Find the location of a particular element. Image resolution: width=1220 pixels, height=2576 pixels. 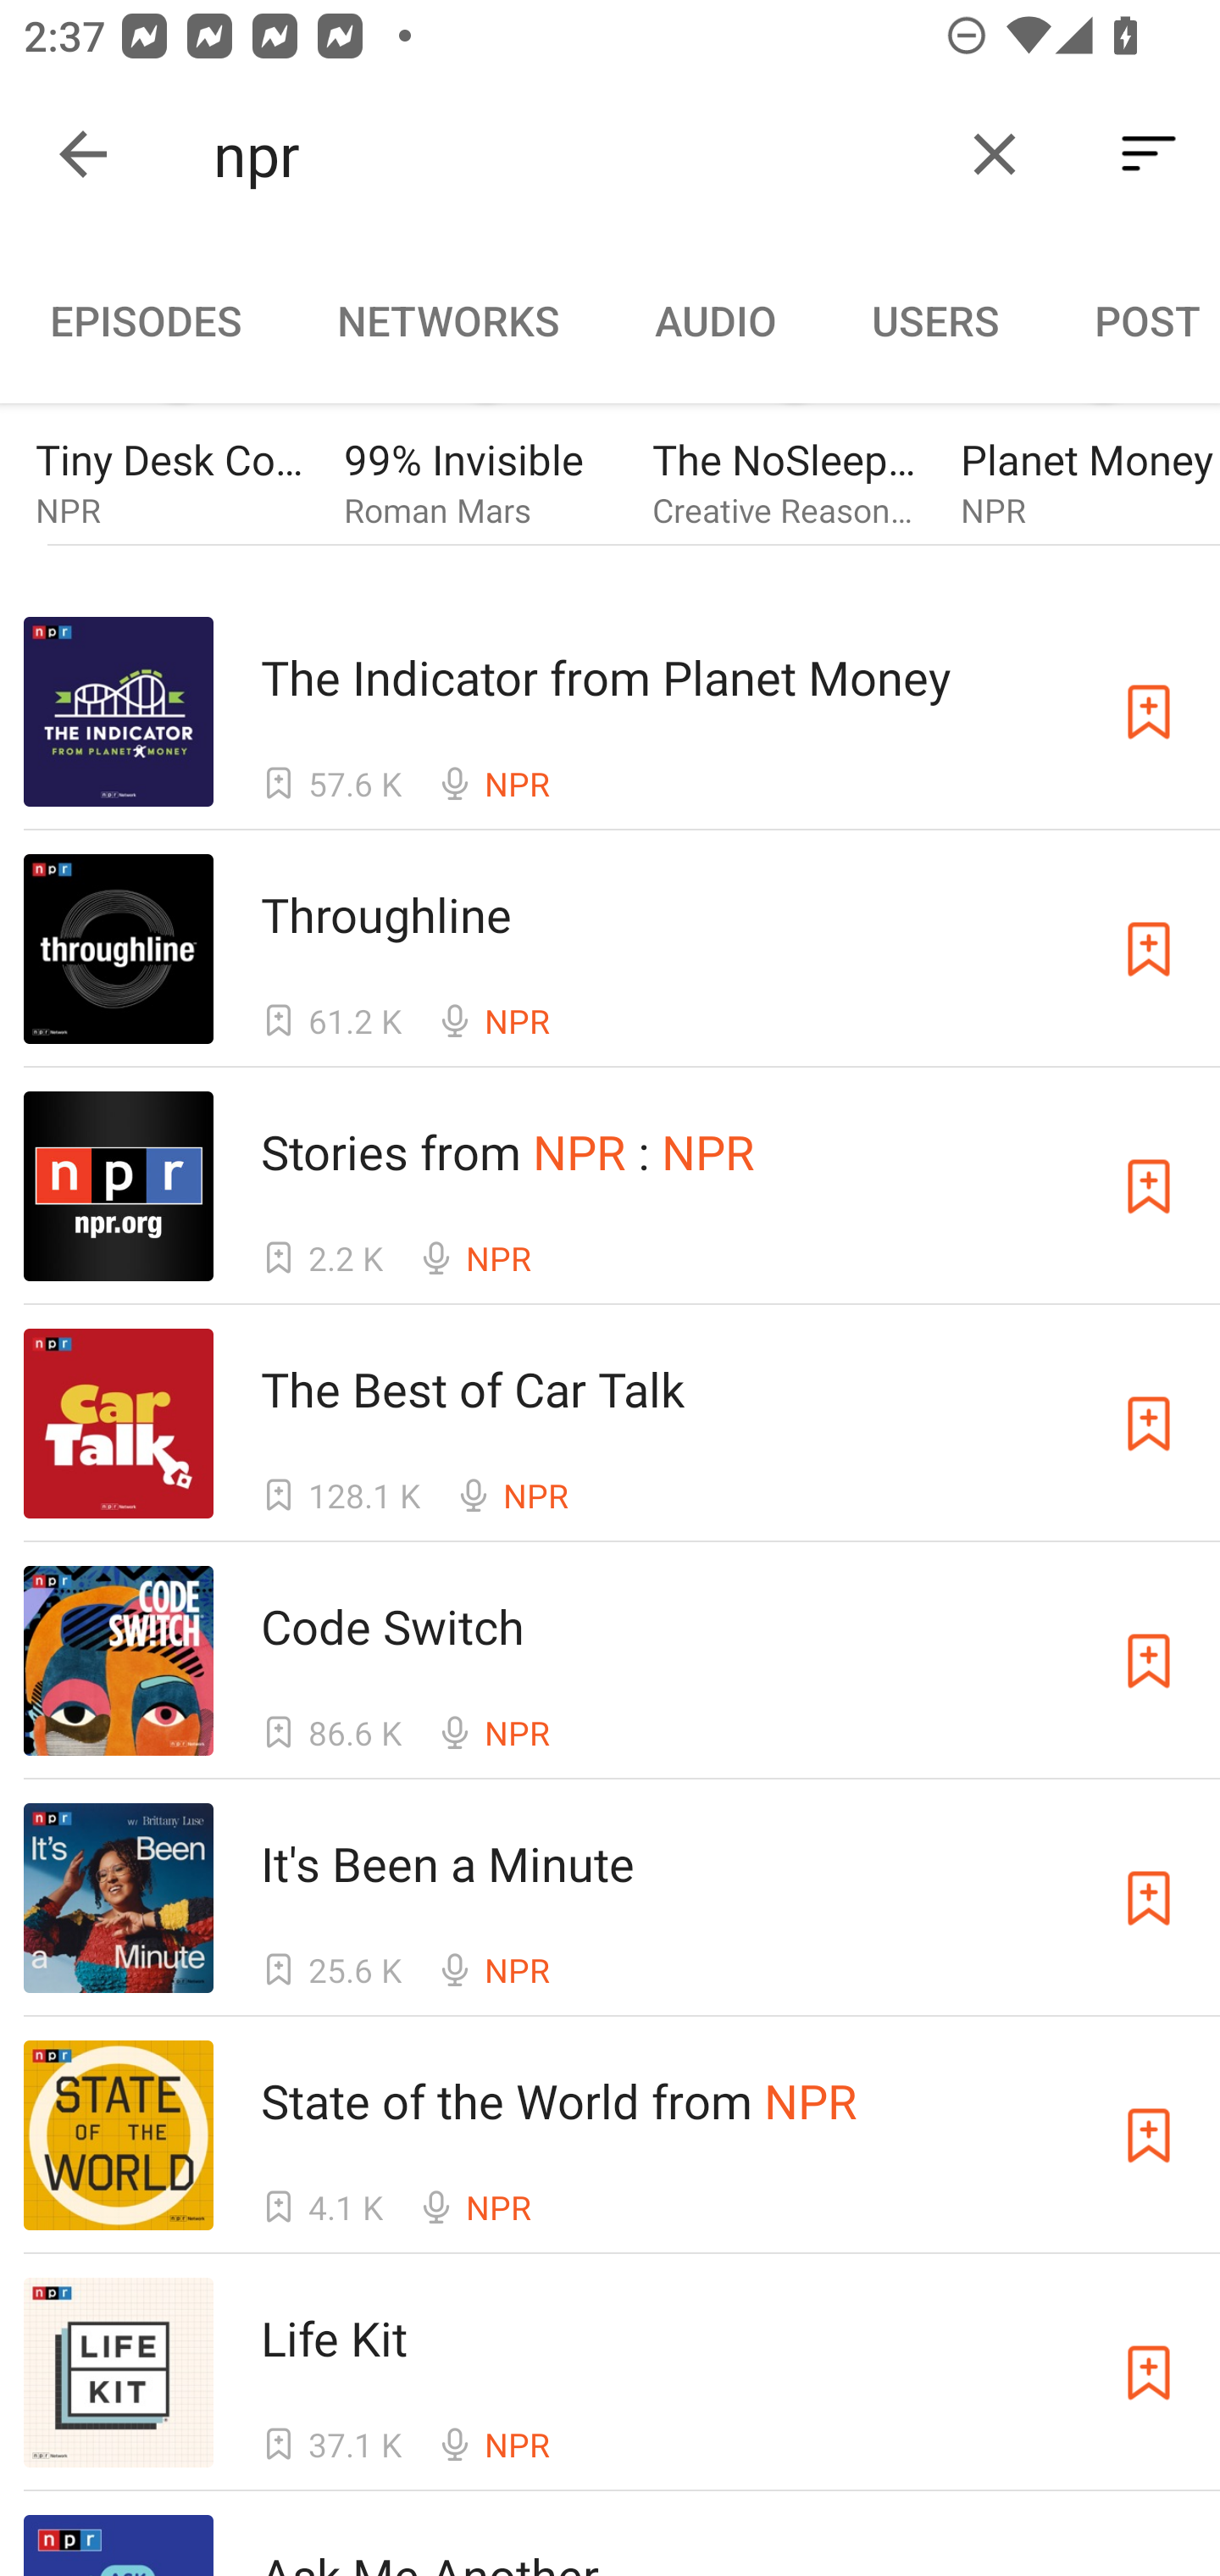

Planet Money NPR is located at coordinates (1090, 469).